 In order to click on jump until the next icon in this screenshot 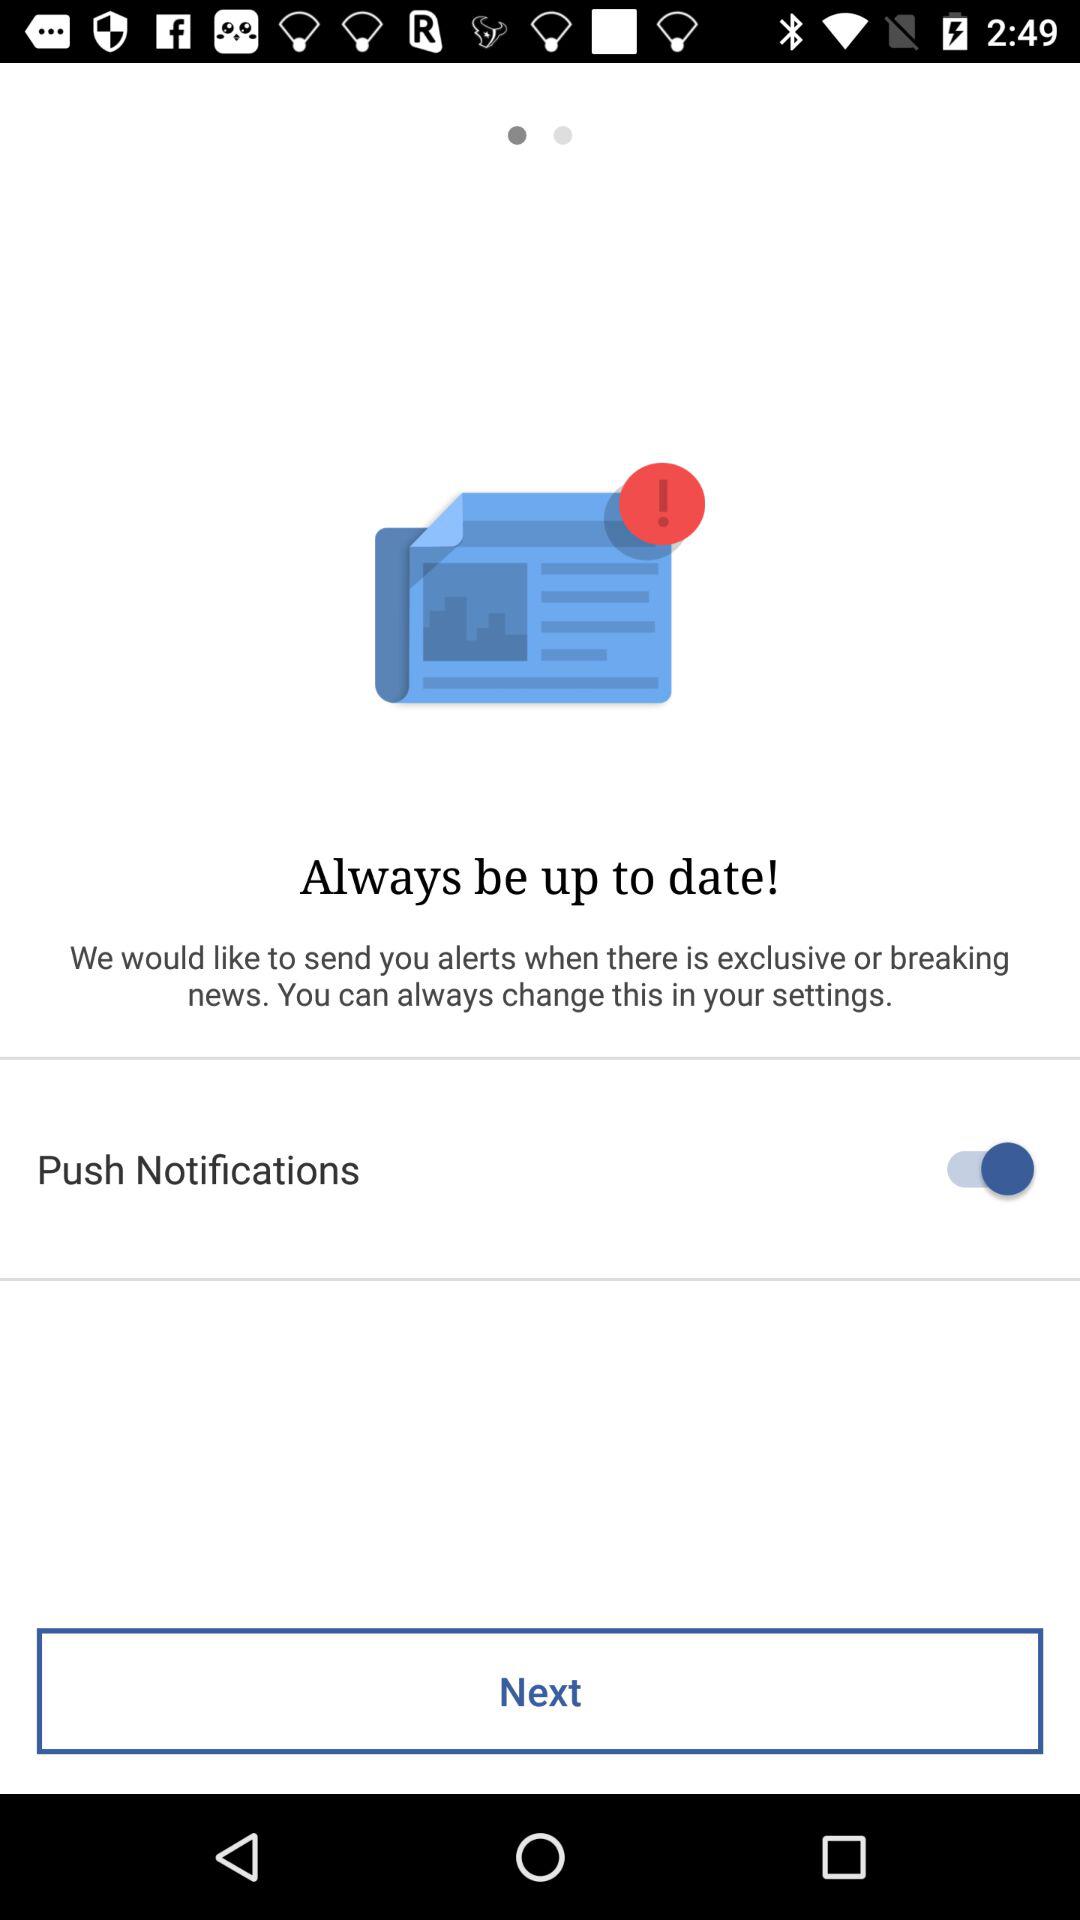, I will do `click(540, 1691)`.